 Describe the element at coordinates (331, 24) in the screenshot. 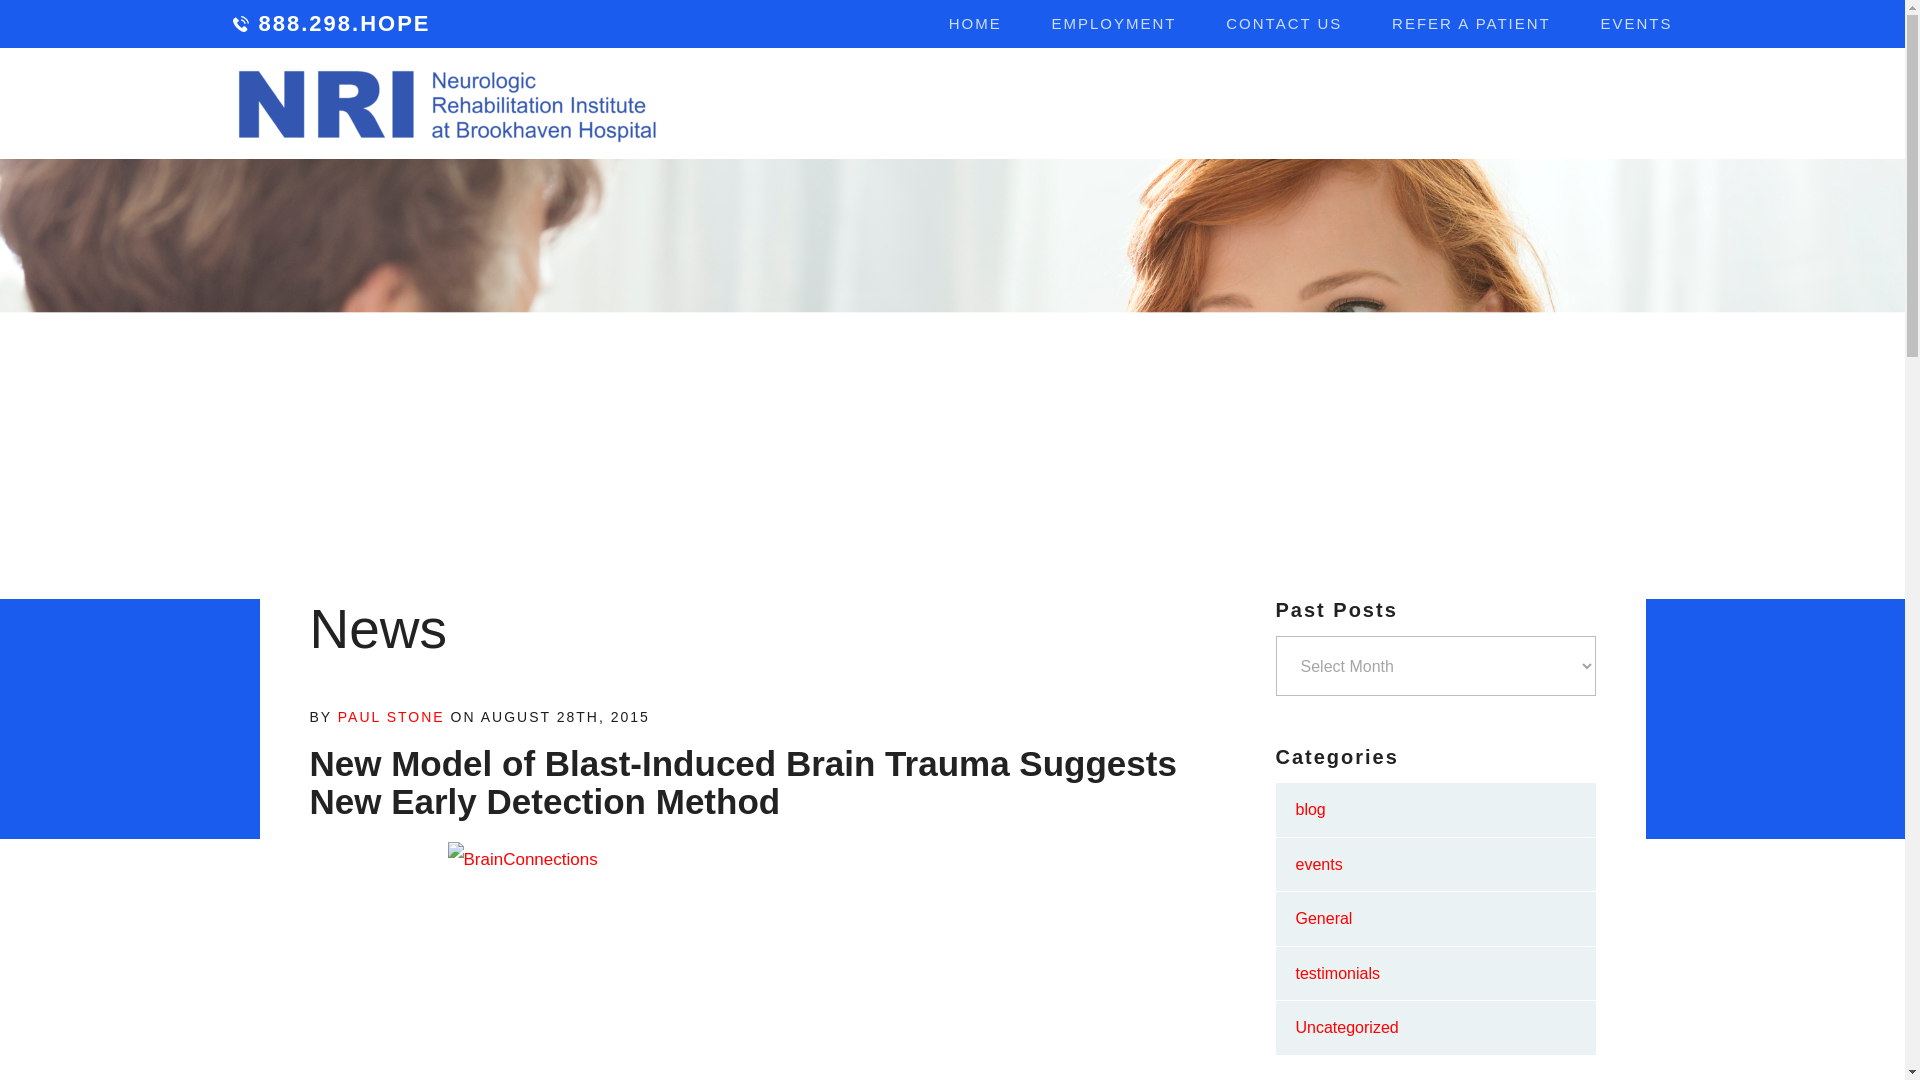

I see `888.298.HOPE` at that location.